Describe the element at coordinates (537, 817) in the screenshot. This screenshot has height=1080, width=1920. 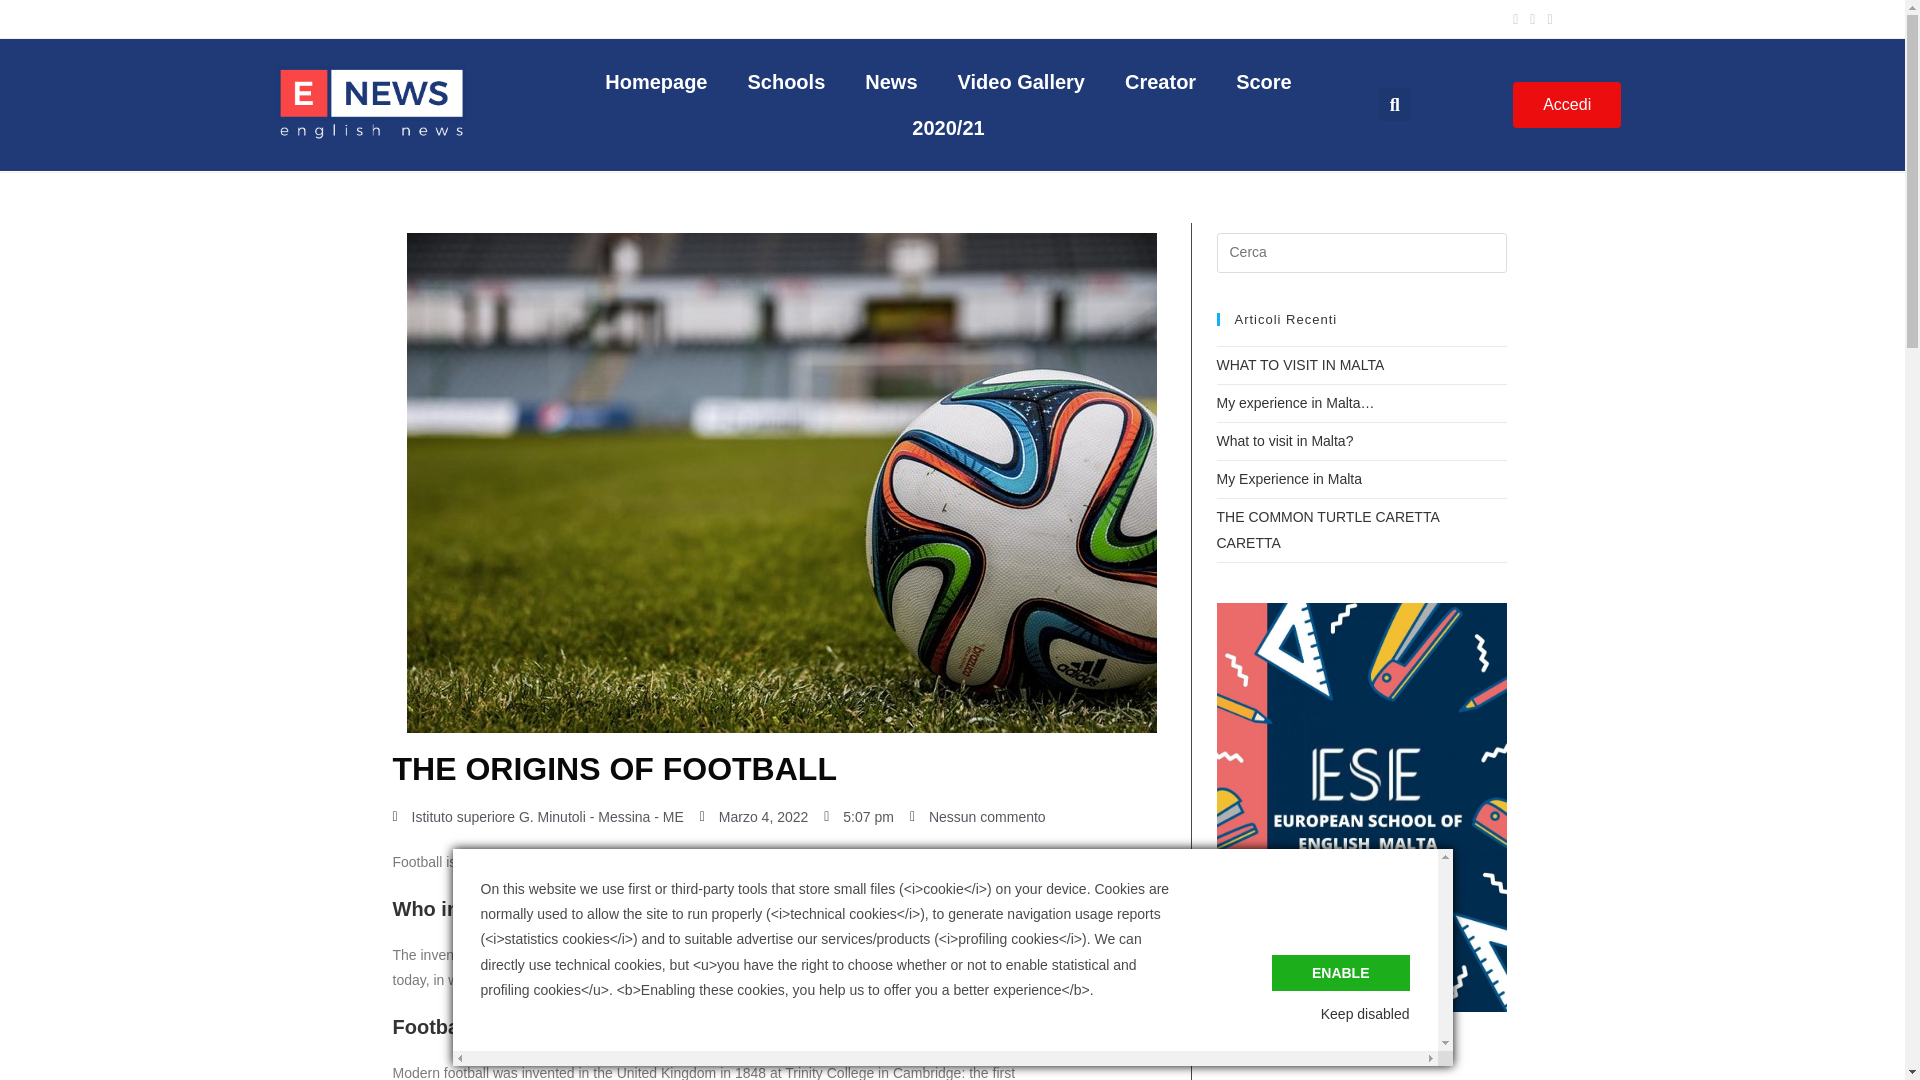
I see `Istituto superiore G. Minutoli - Messina - ME` at that location.